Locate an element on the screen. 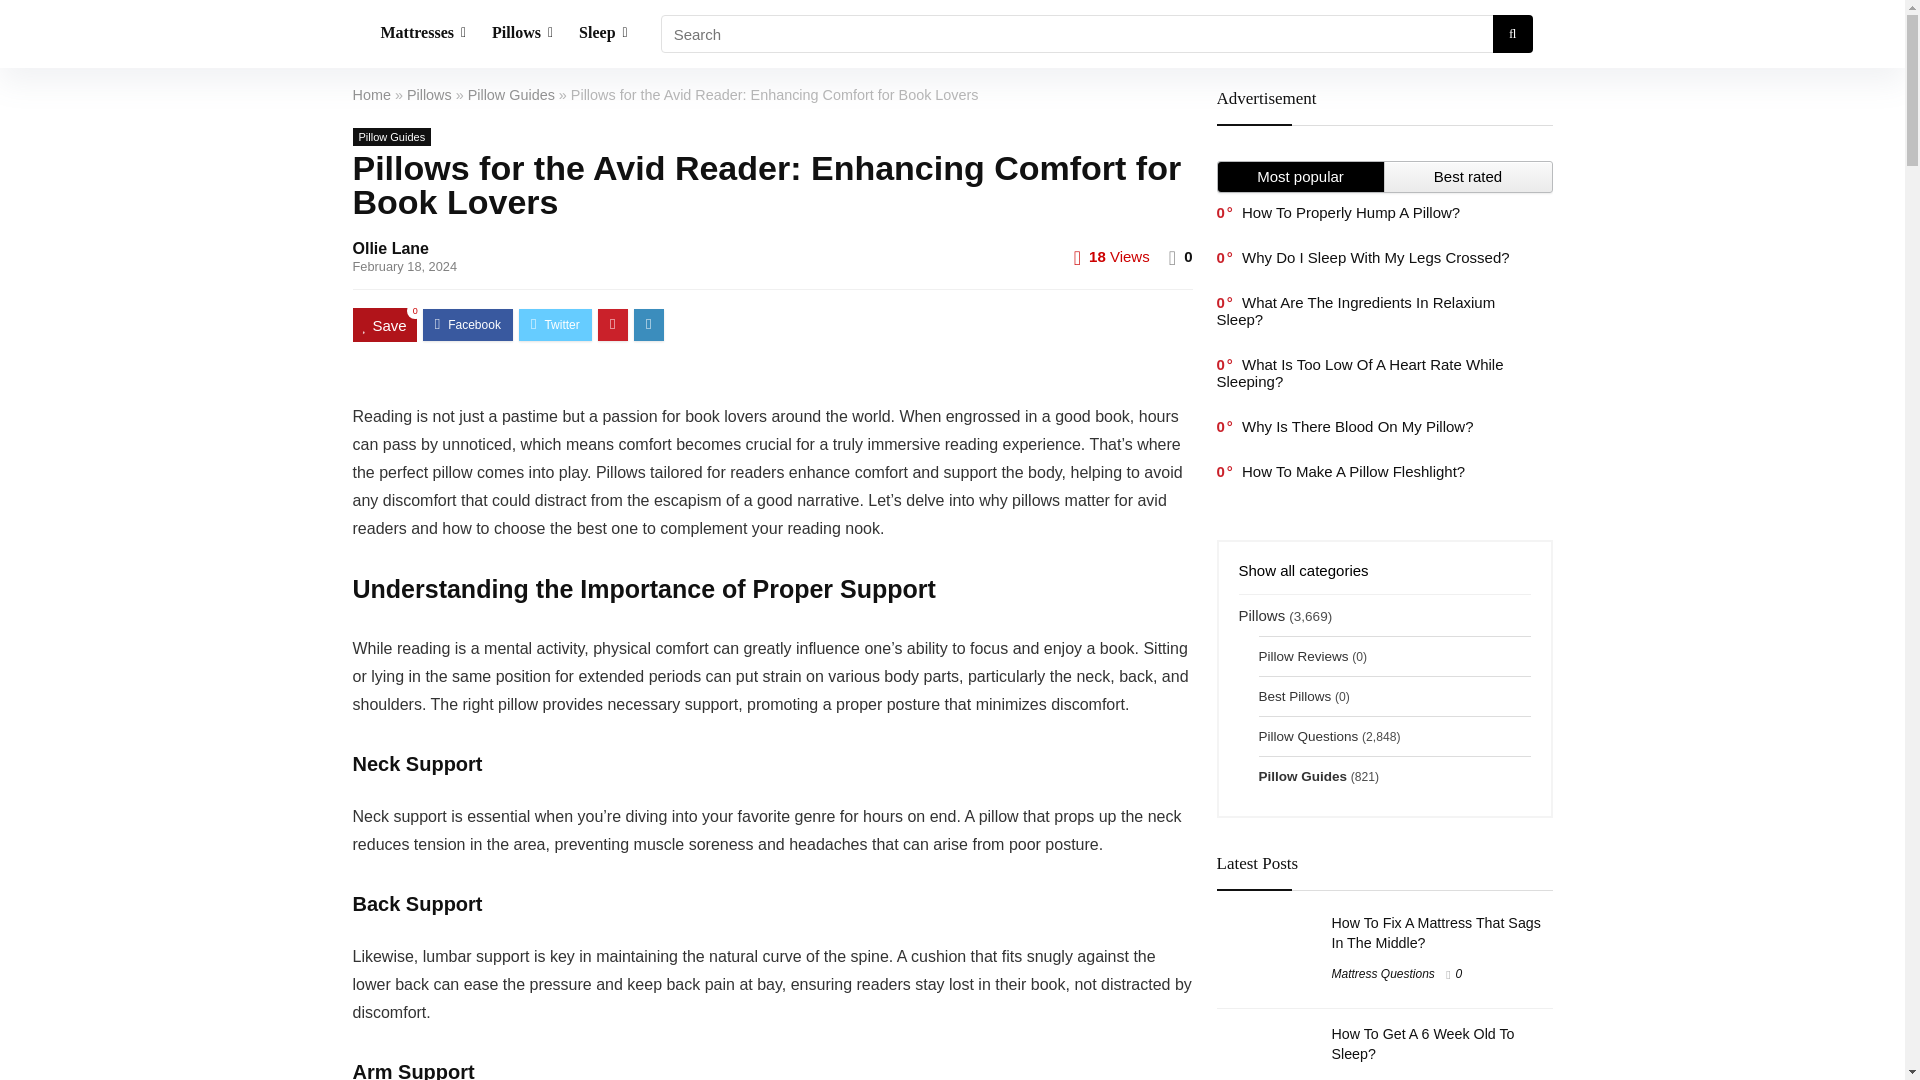 The height and width of the screenshot is (1080, 1920). Ollie Lane is located at coordinates (390, 248).